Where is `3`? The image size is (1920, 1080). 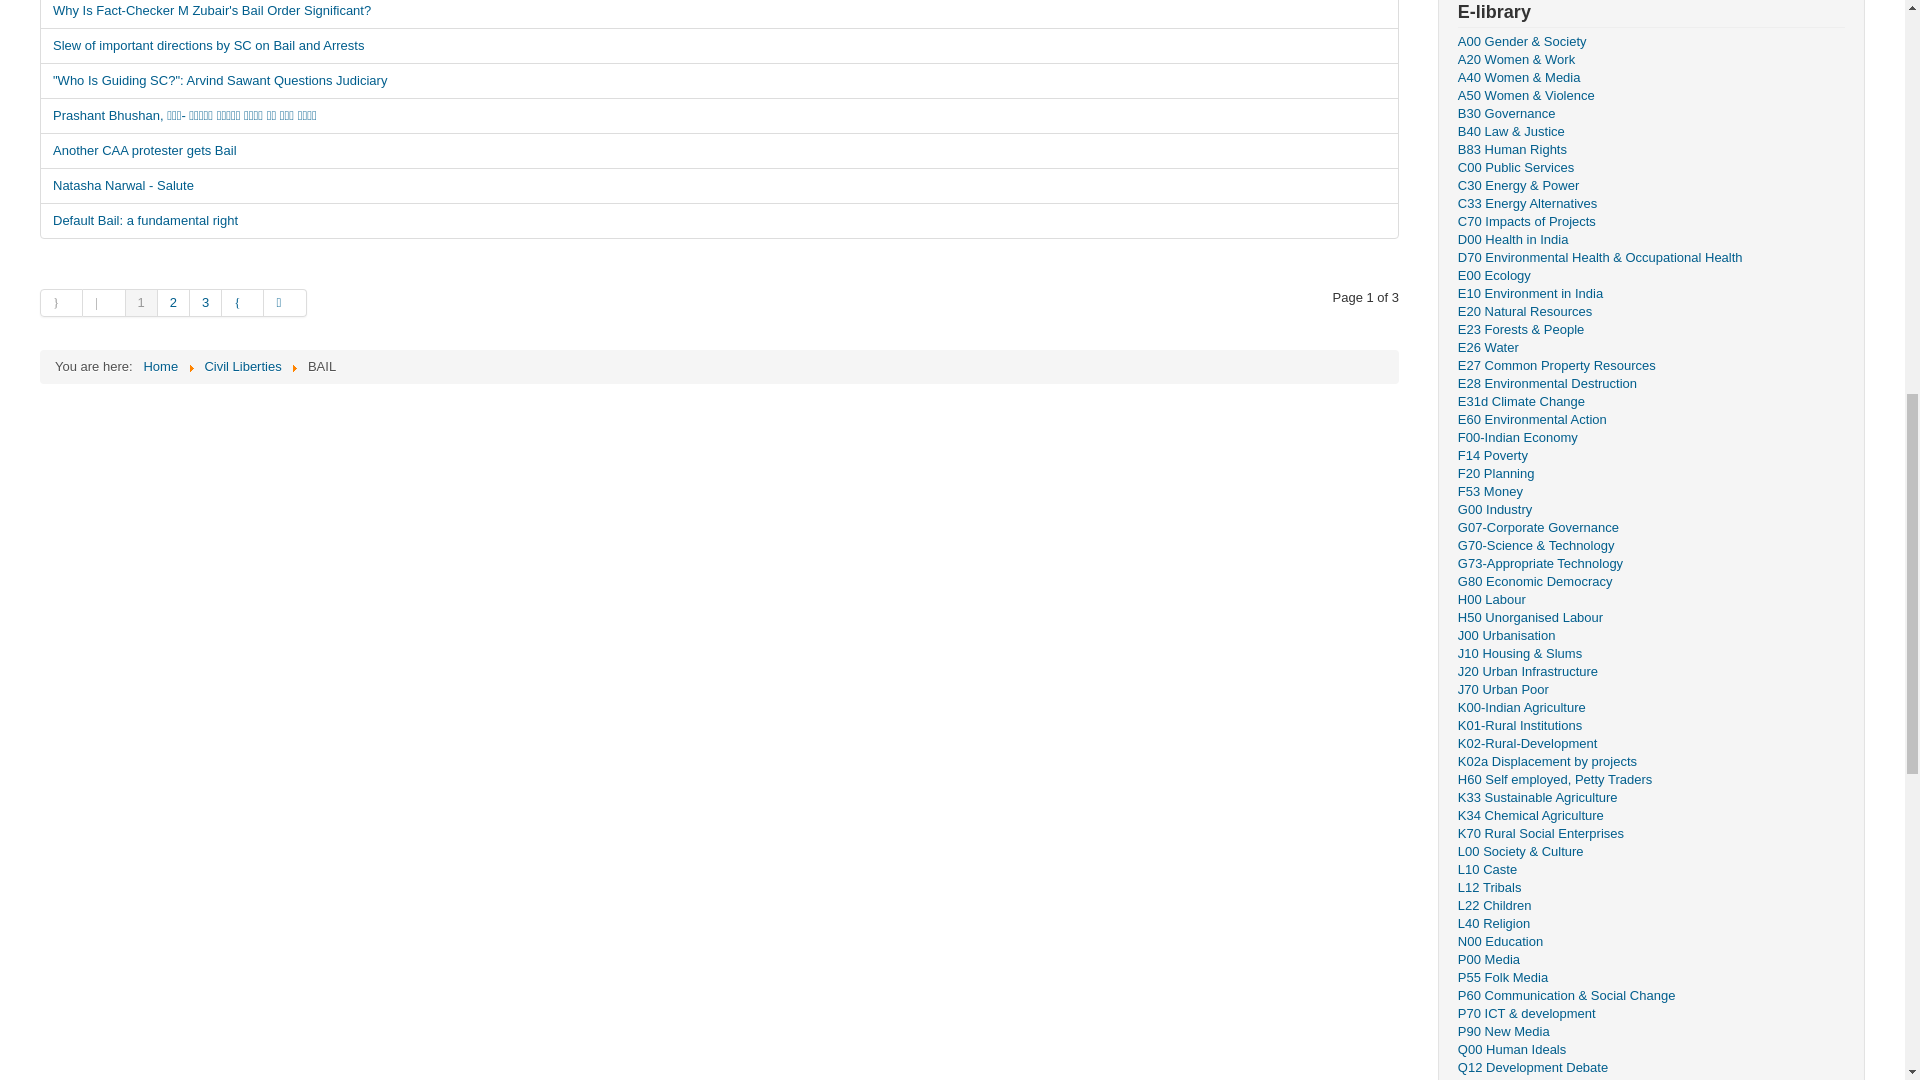
3 is located at coordinates (206, 303).